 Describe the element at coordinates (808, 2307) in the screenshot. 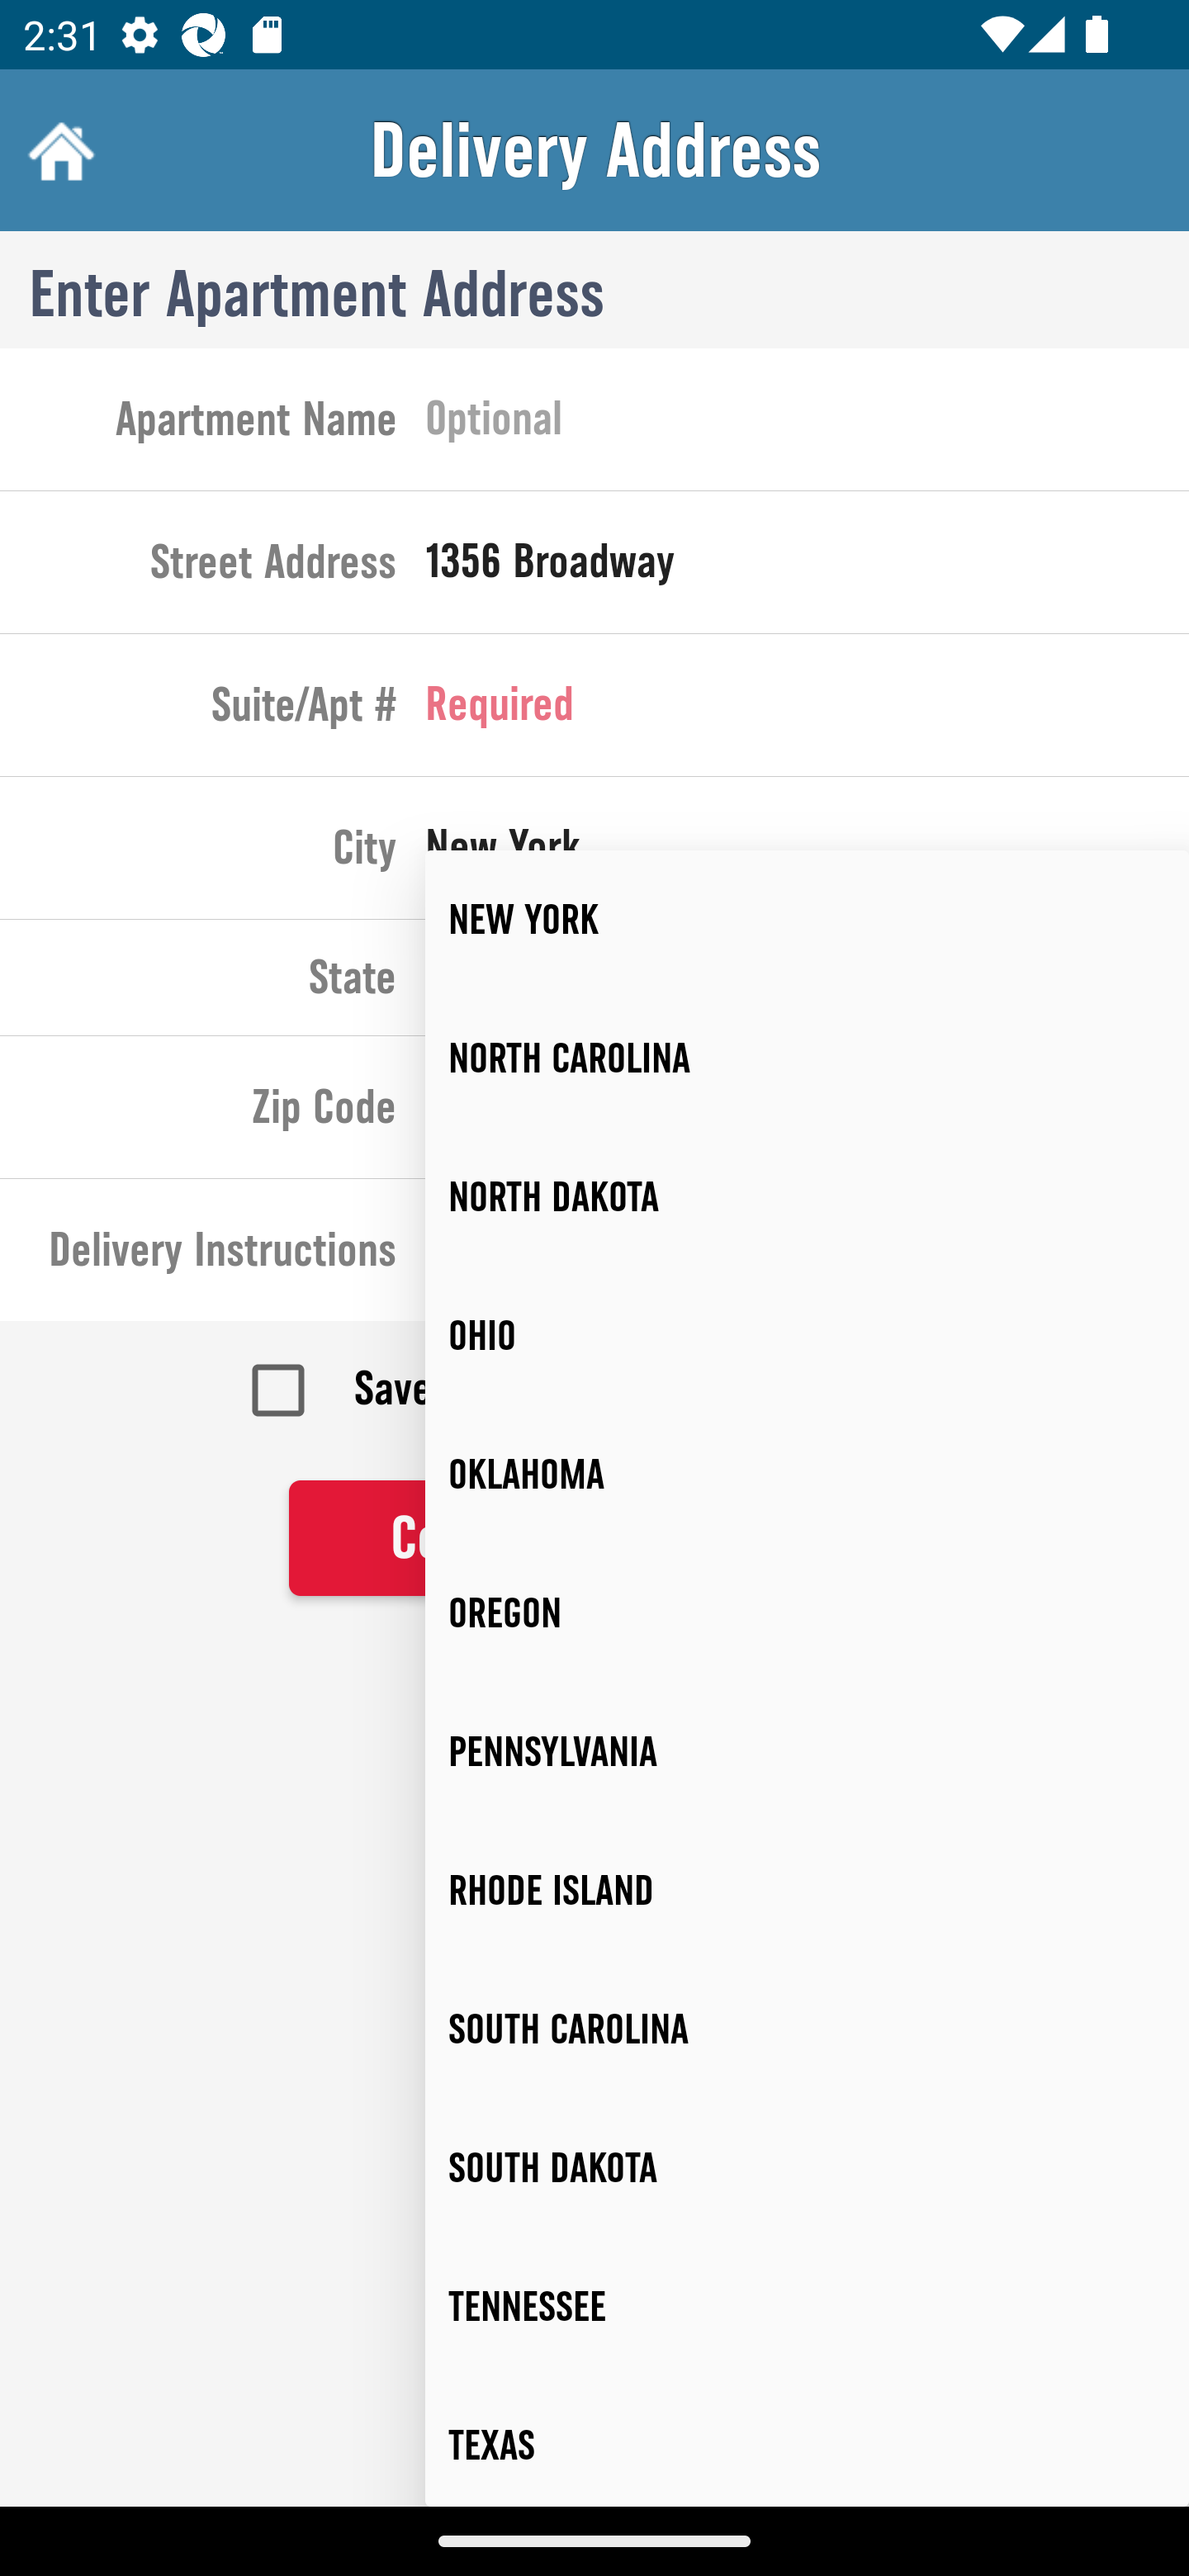

I see `TENNESSEE` at that location.